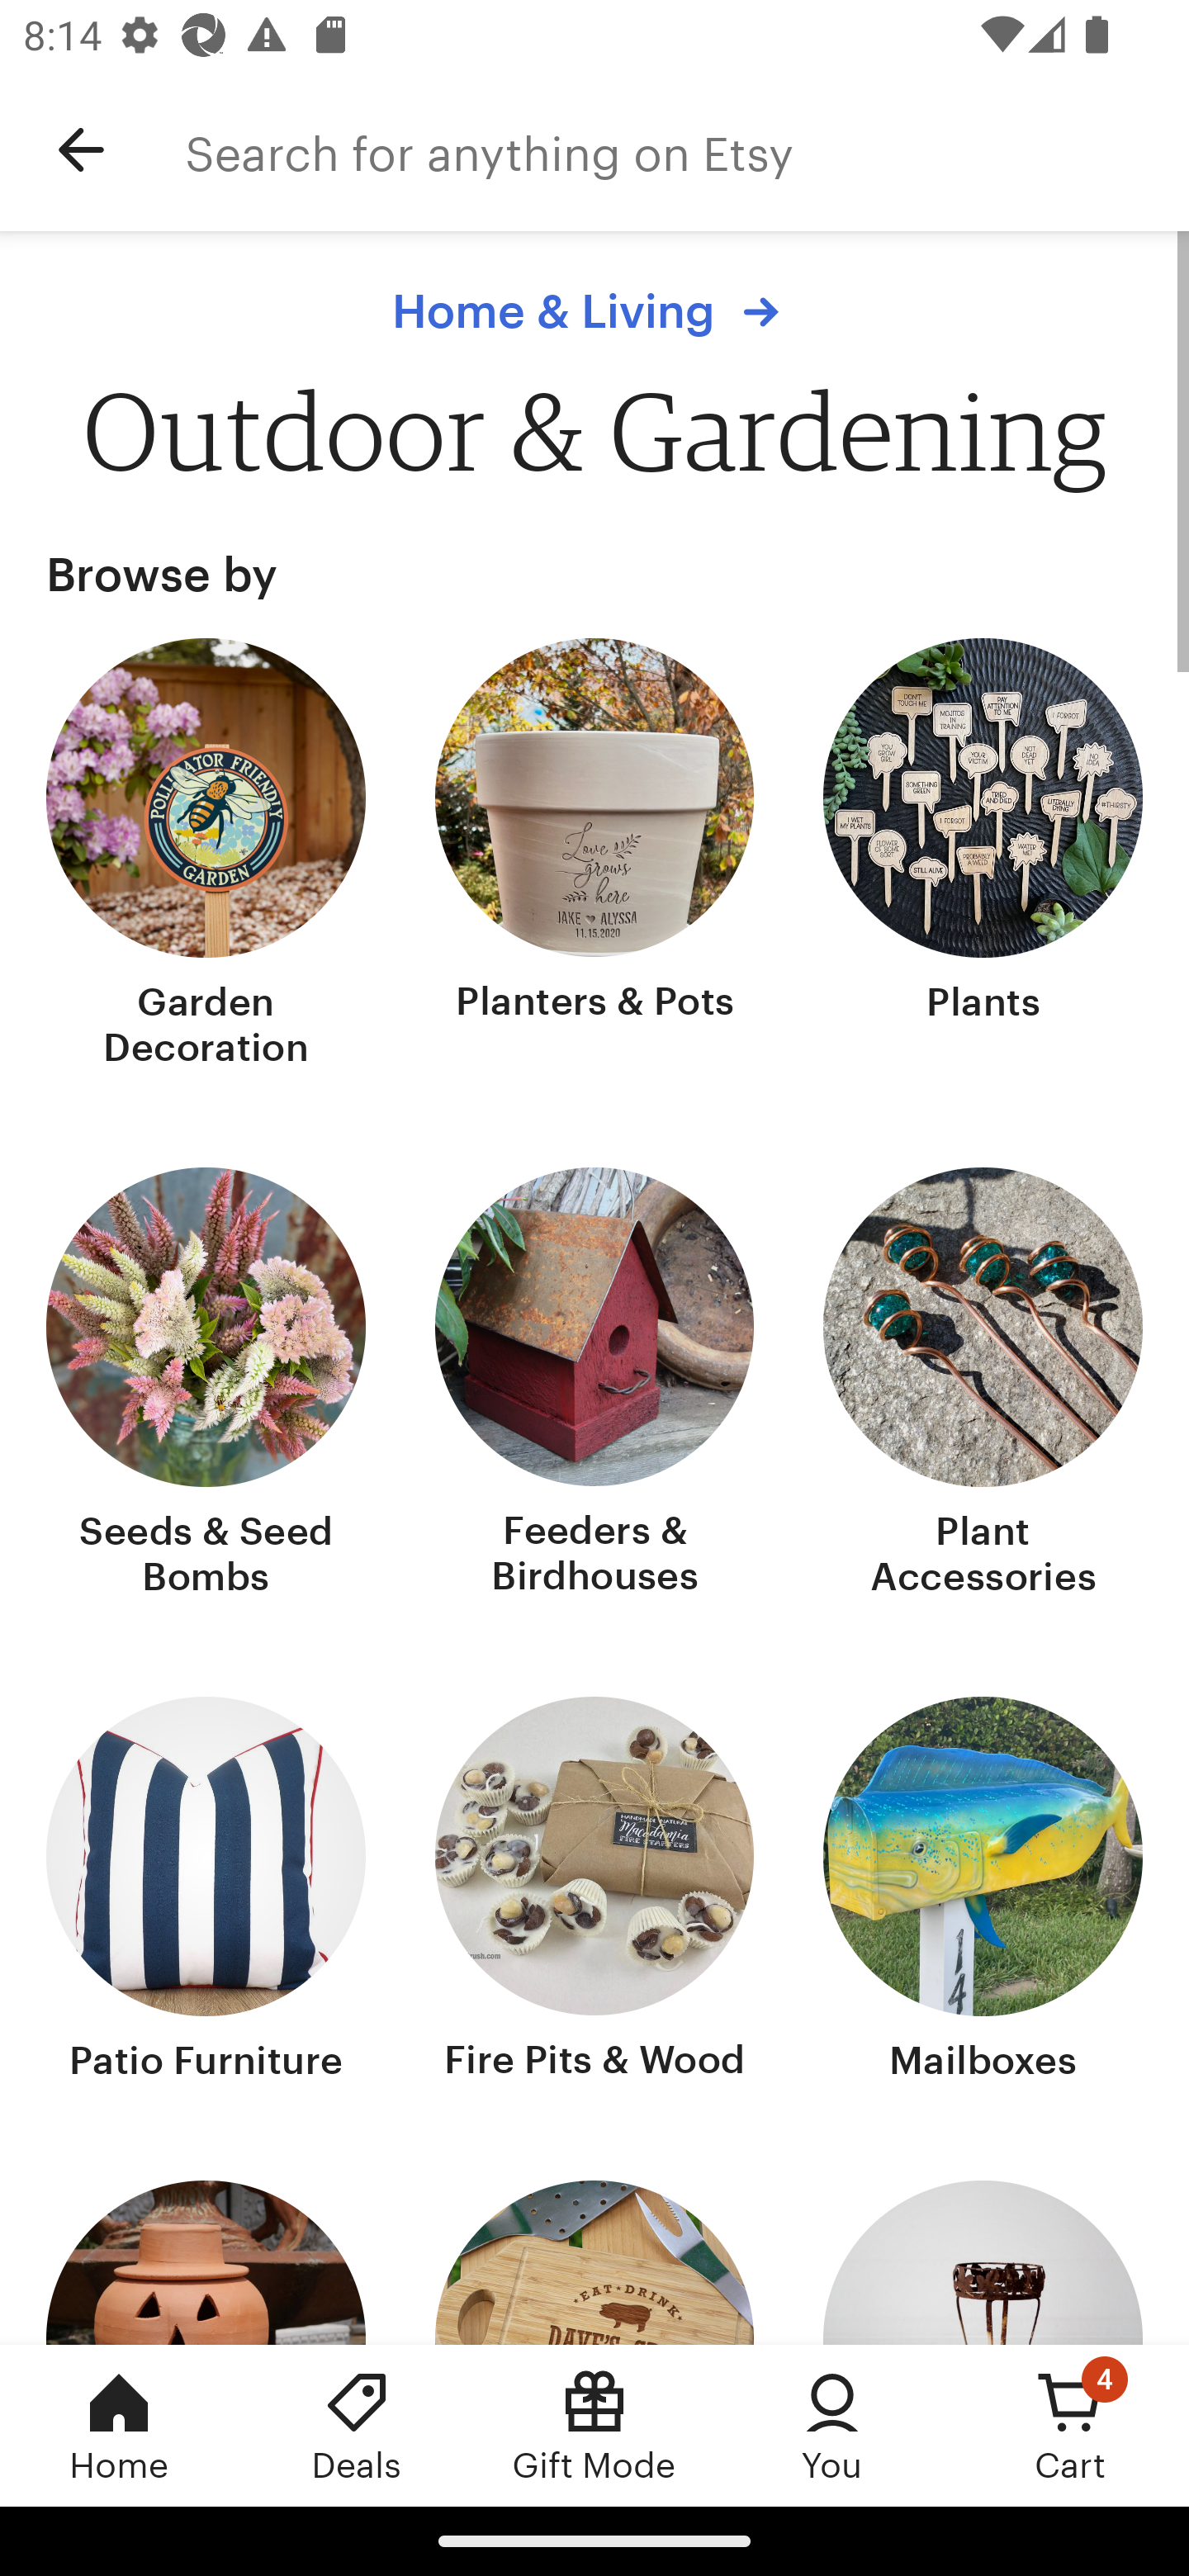 Image resolution: width=1189 pixels, height=2576 pixels. I want to click on Search for anything on Etsy, so click(687, 150).